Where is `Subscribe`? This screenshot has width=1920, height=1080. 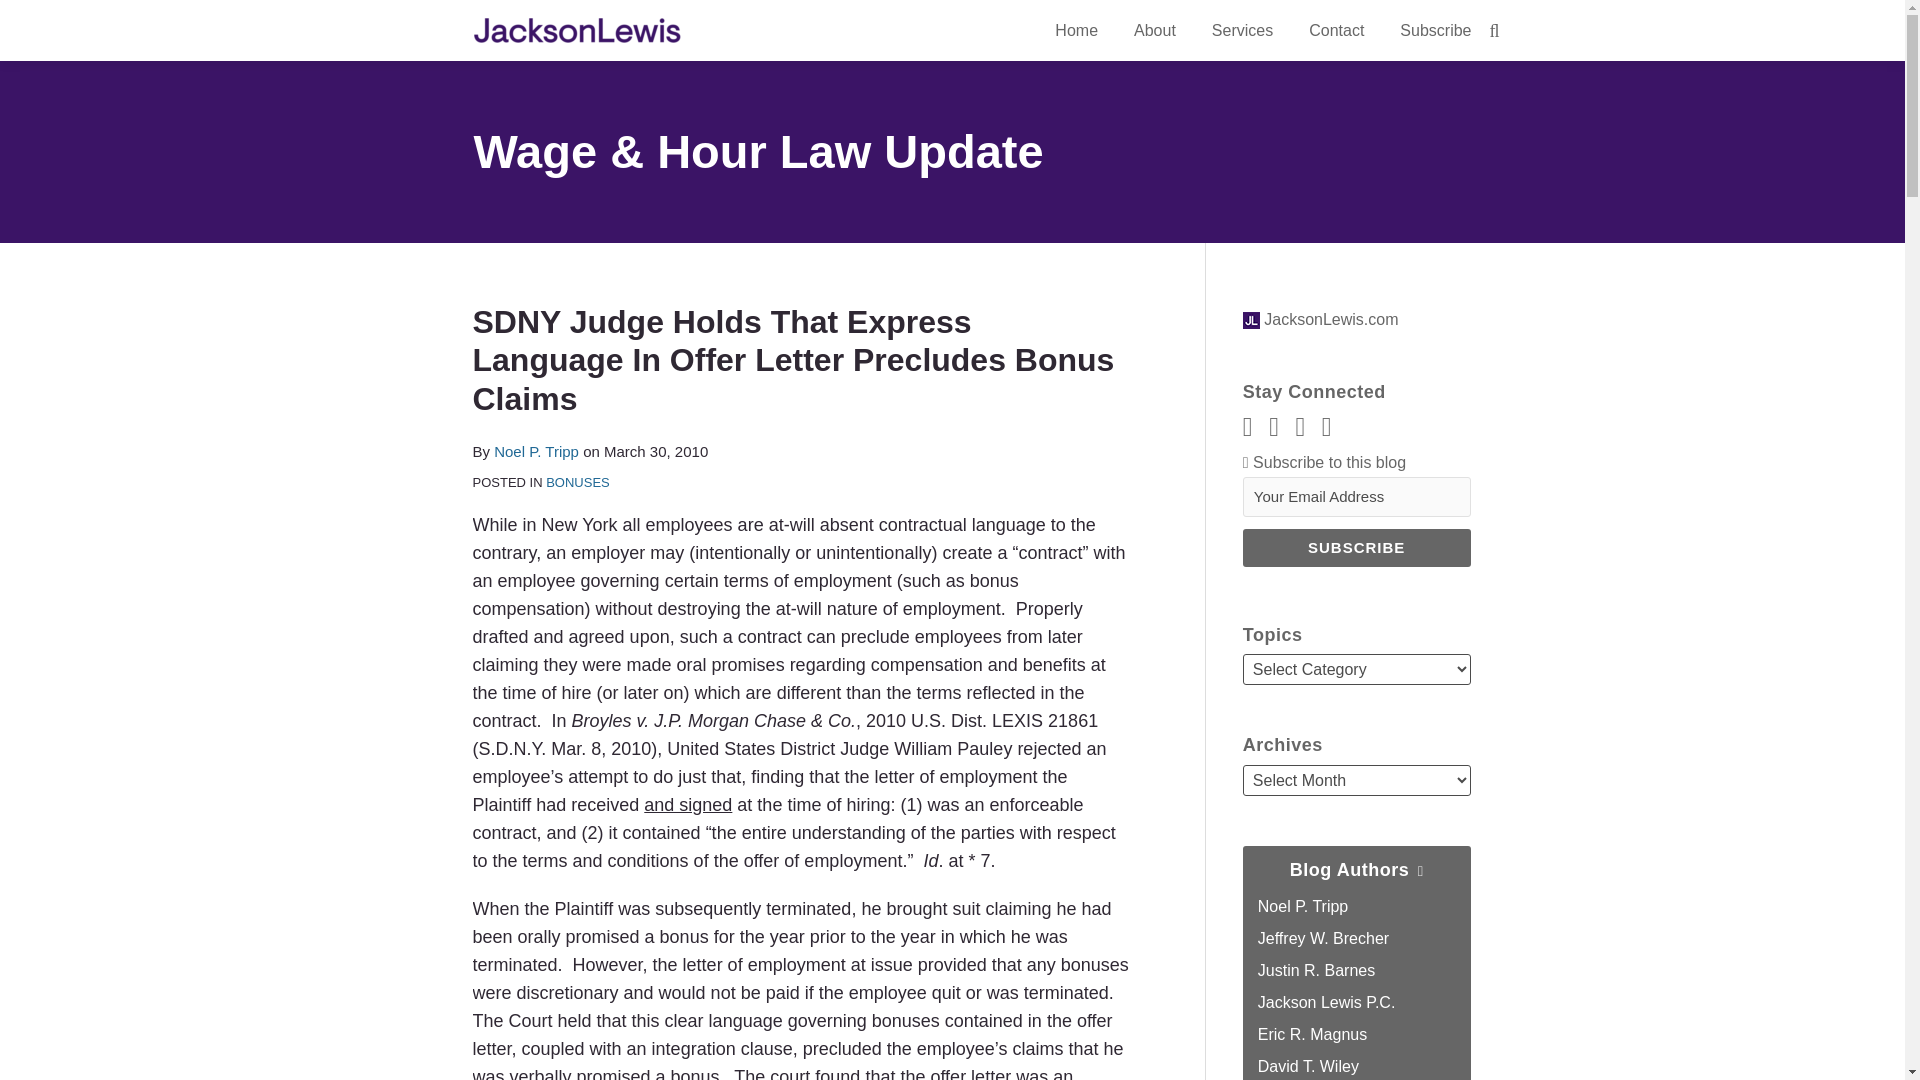 Subscribe is located at coordinates (1434, 31).